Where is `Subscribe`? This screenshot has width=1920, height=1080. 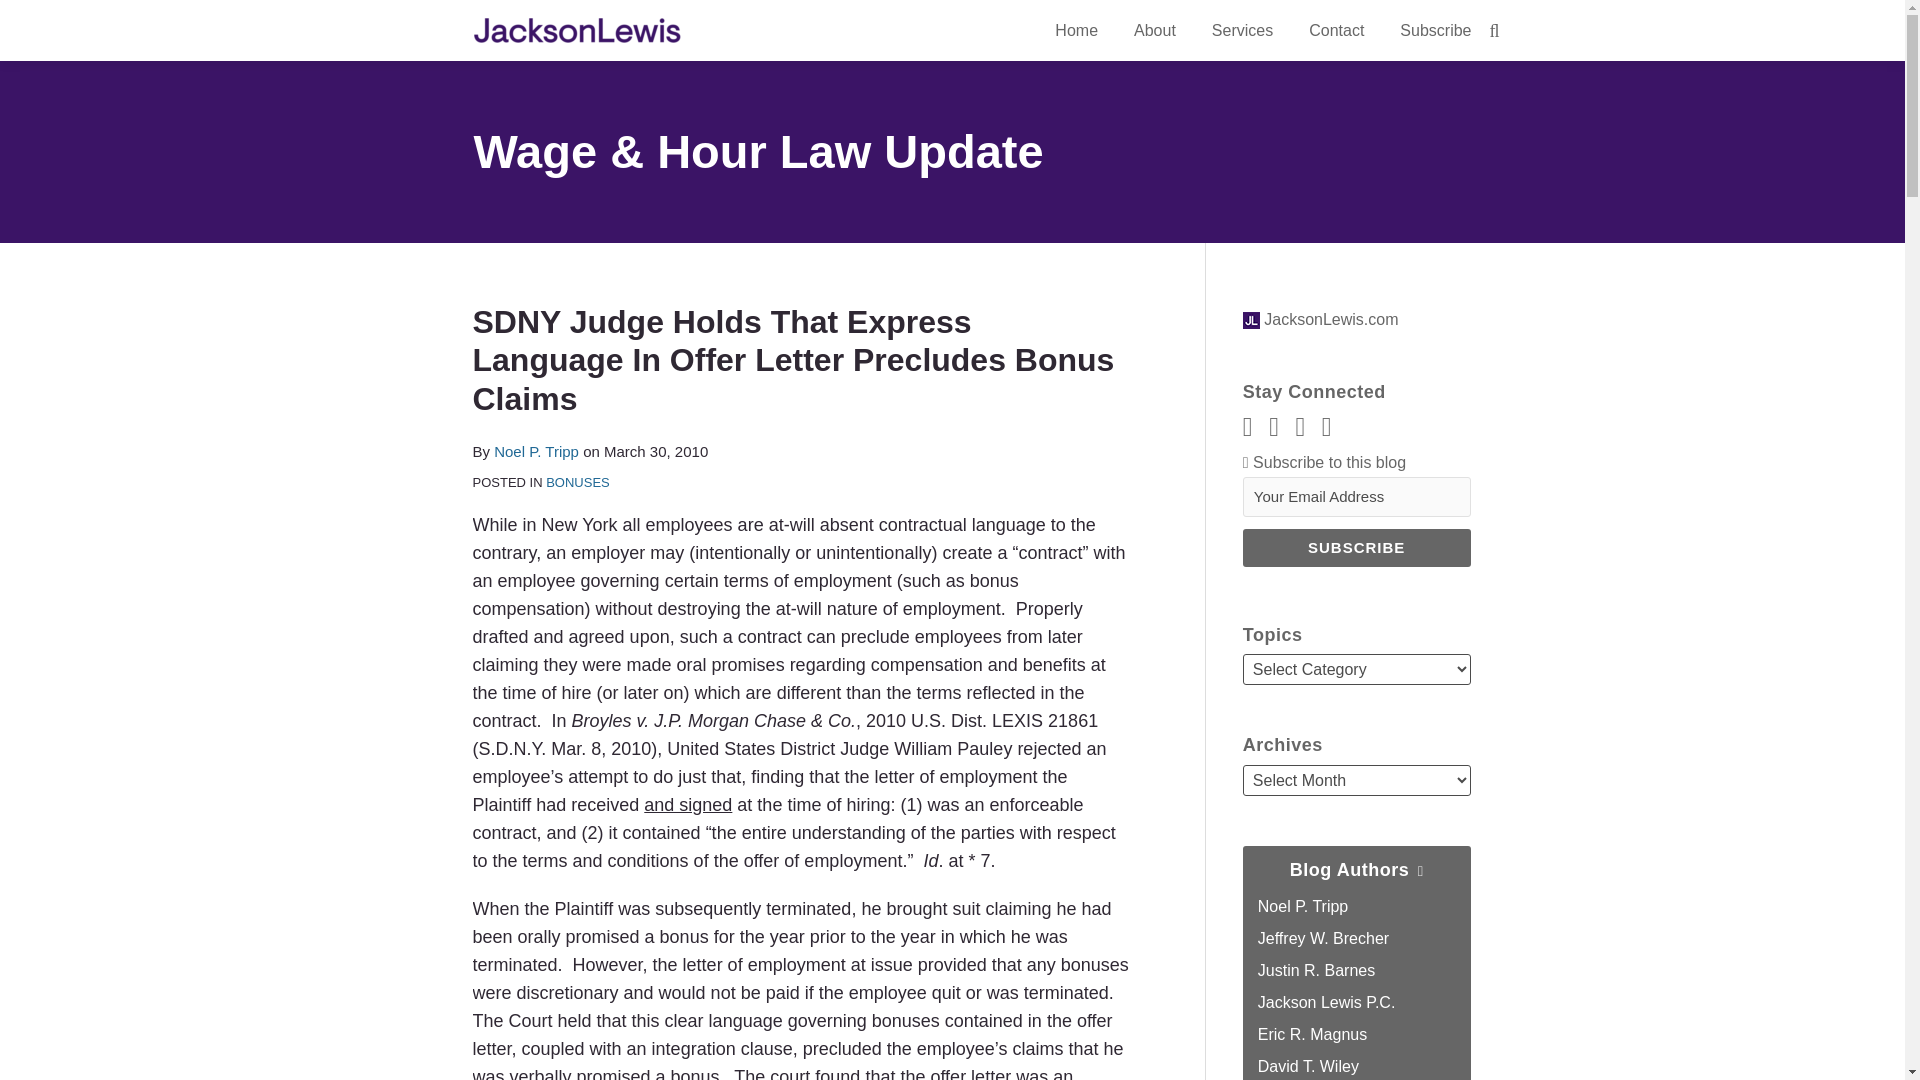 Subscribe is located at coordinates (1434, 31).